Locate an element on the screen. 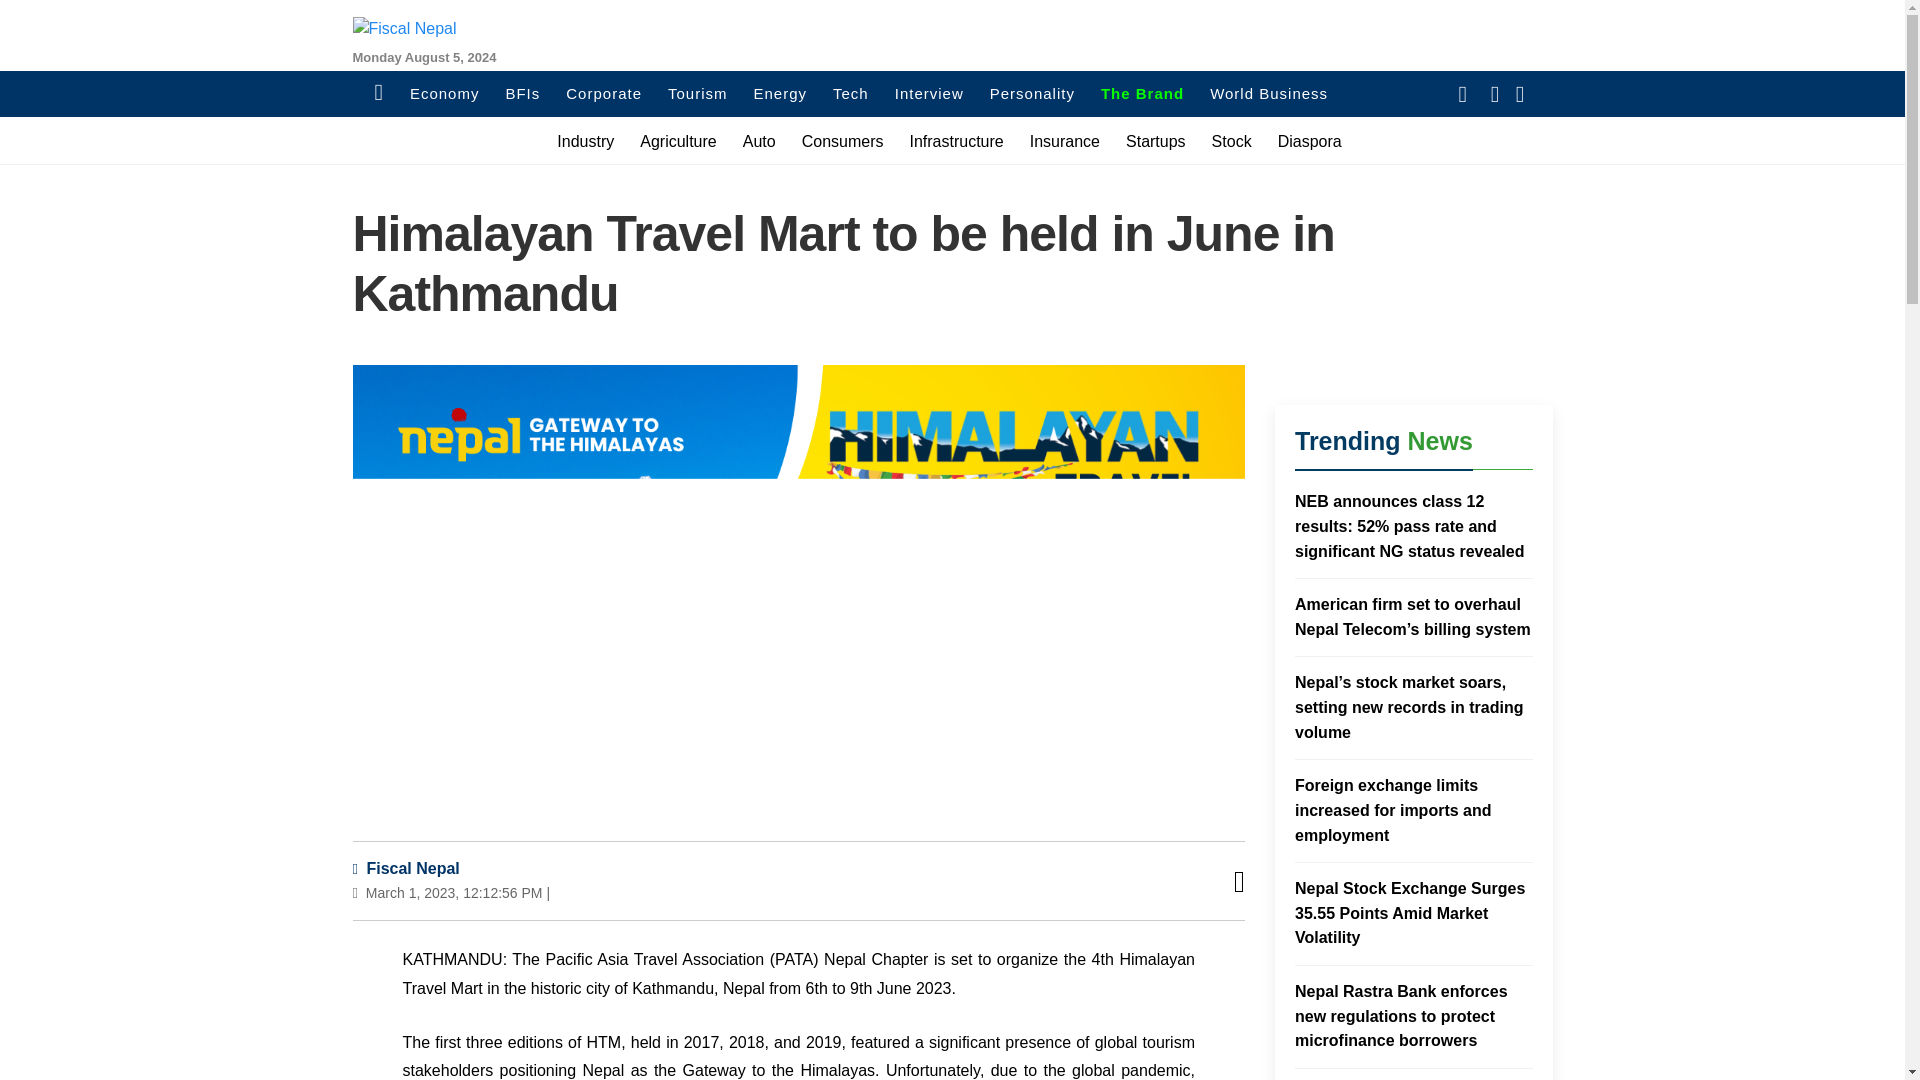 This screenshot has width=1920, height=1080. Auto is located at coordinates (759, 141).